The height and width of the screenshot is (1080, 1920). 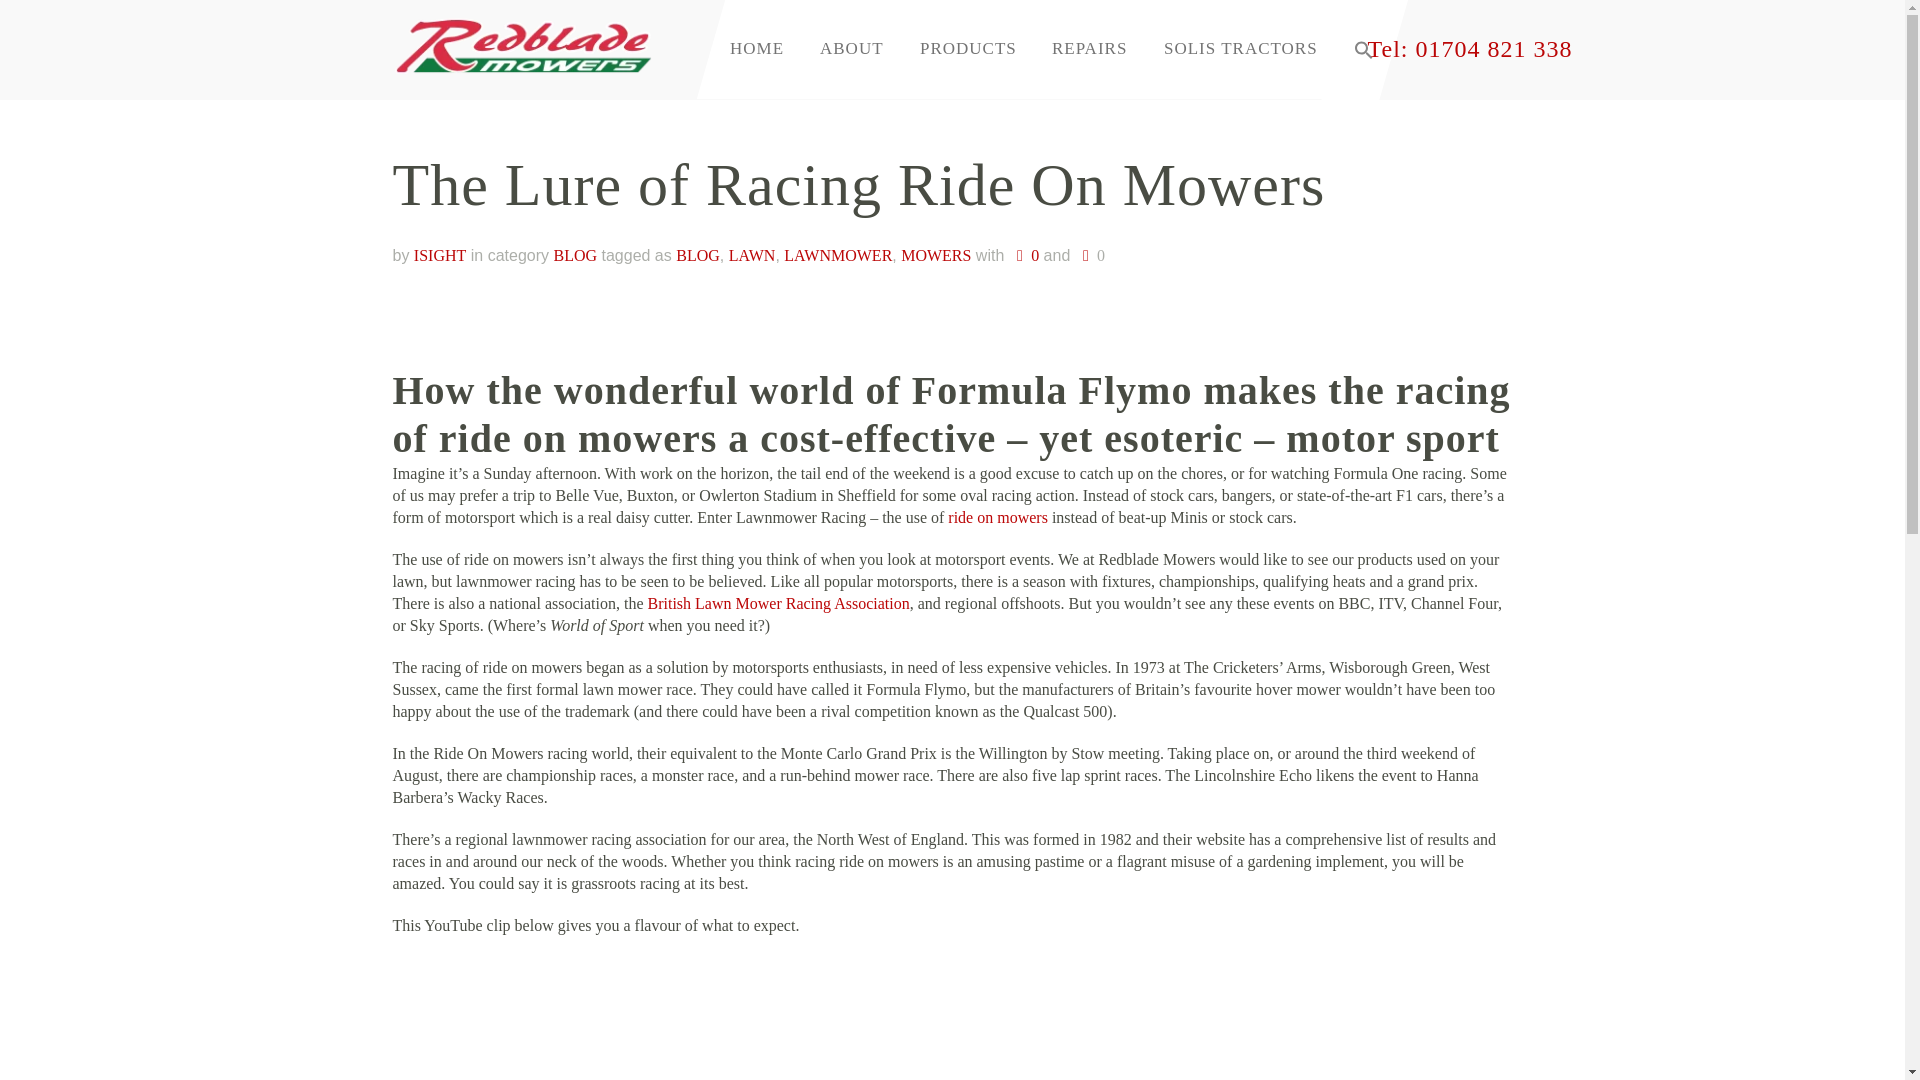 What do you see at coordinates (1240, 48) in the screenshot?
I see `SOLIS TRACTORS` at bounding box center [1240, 48].